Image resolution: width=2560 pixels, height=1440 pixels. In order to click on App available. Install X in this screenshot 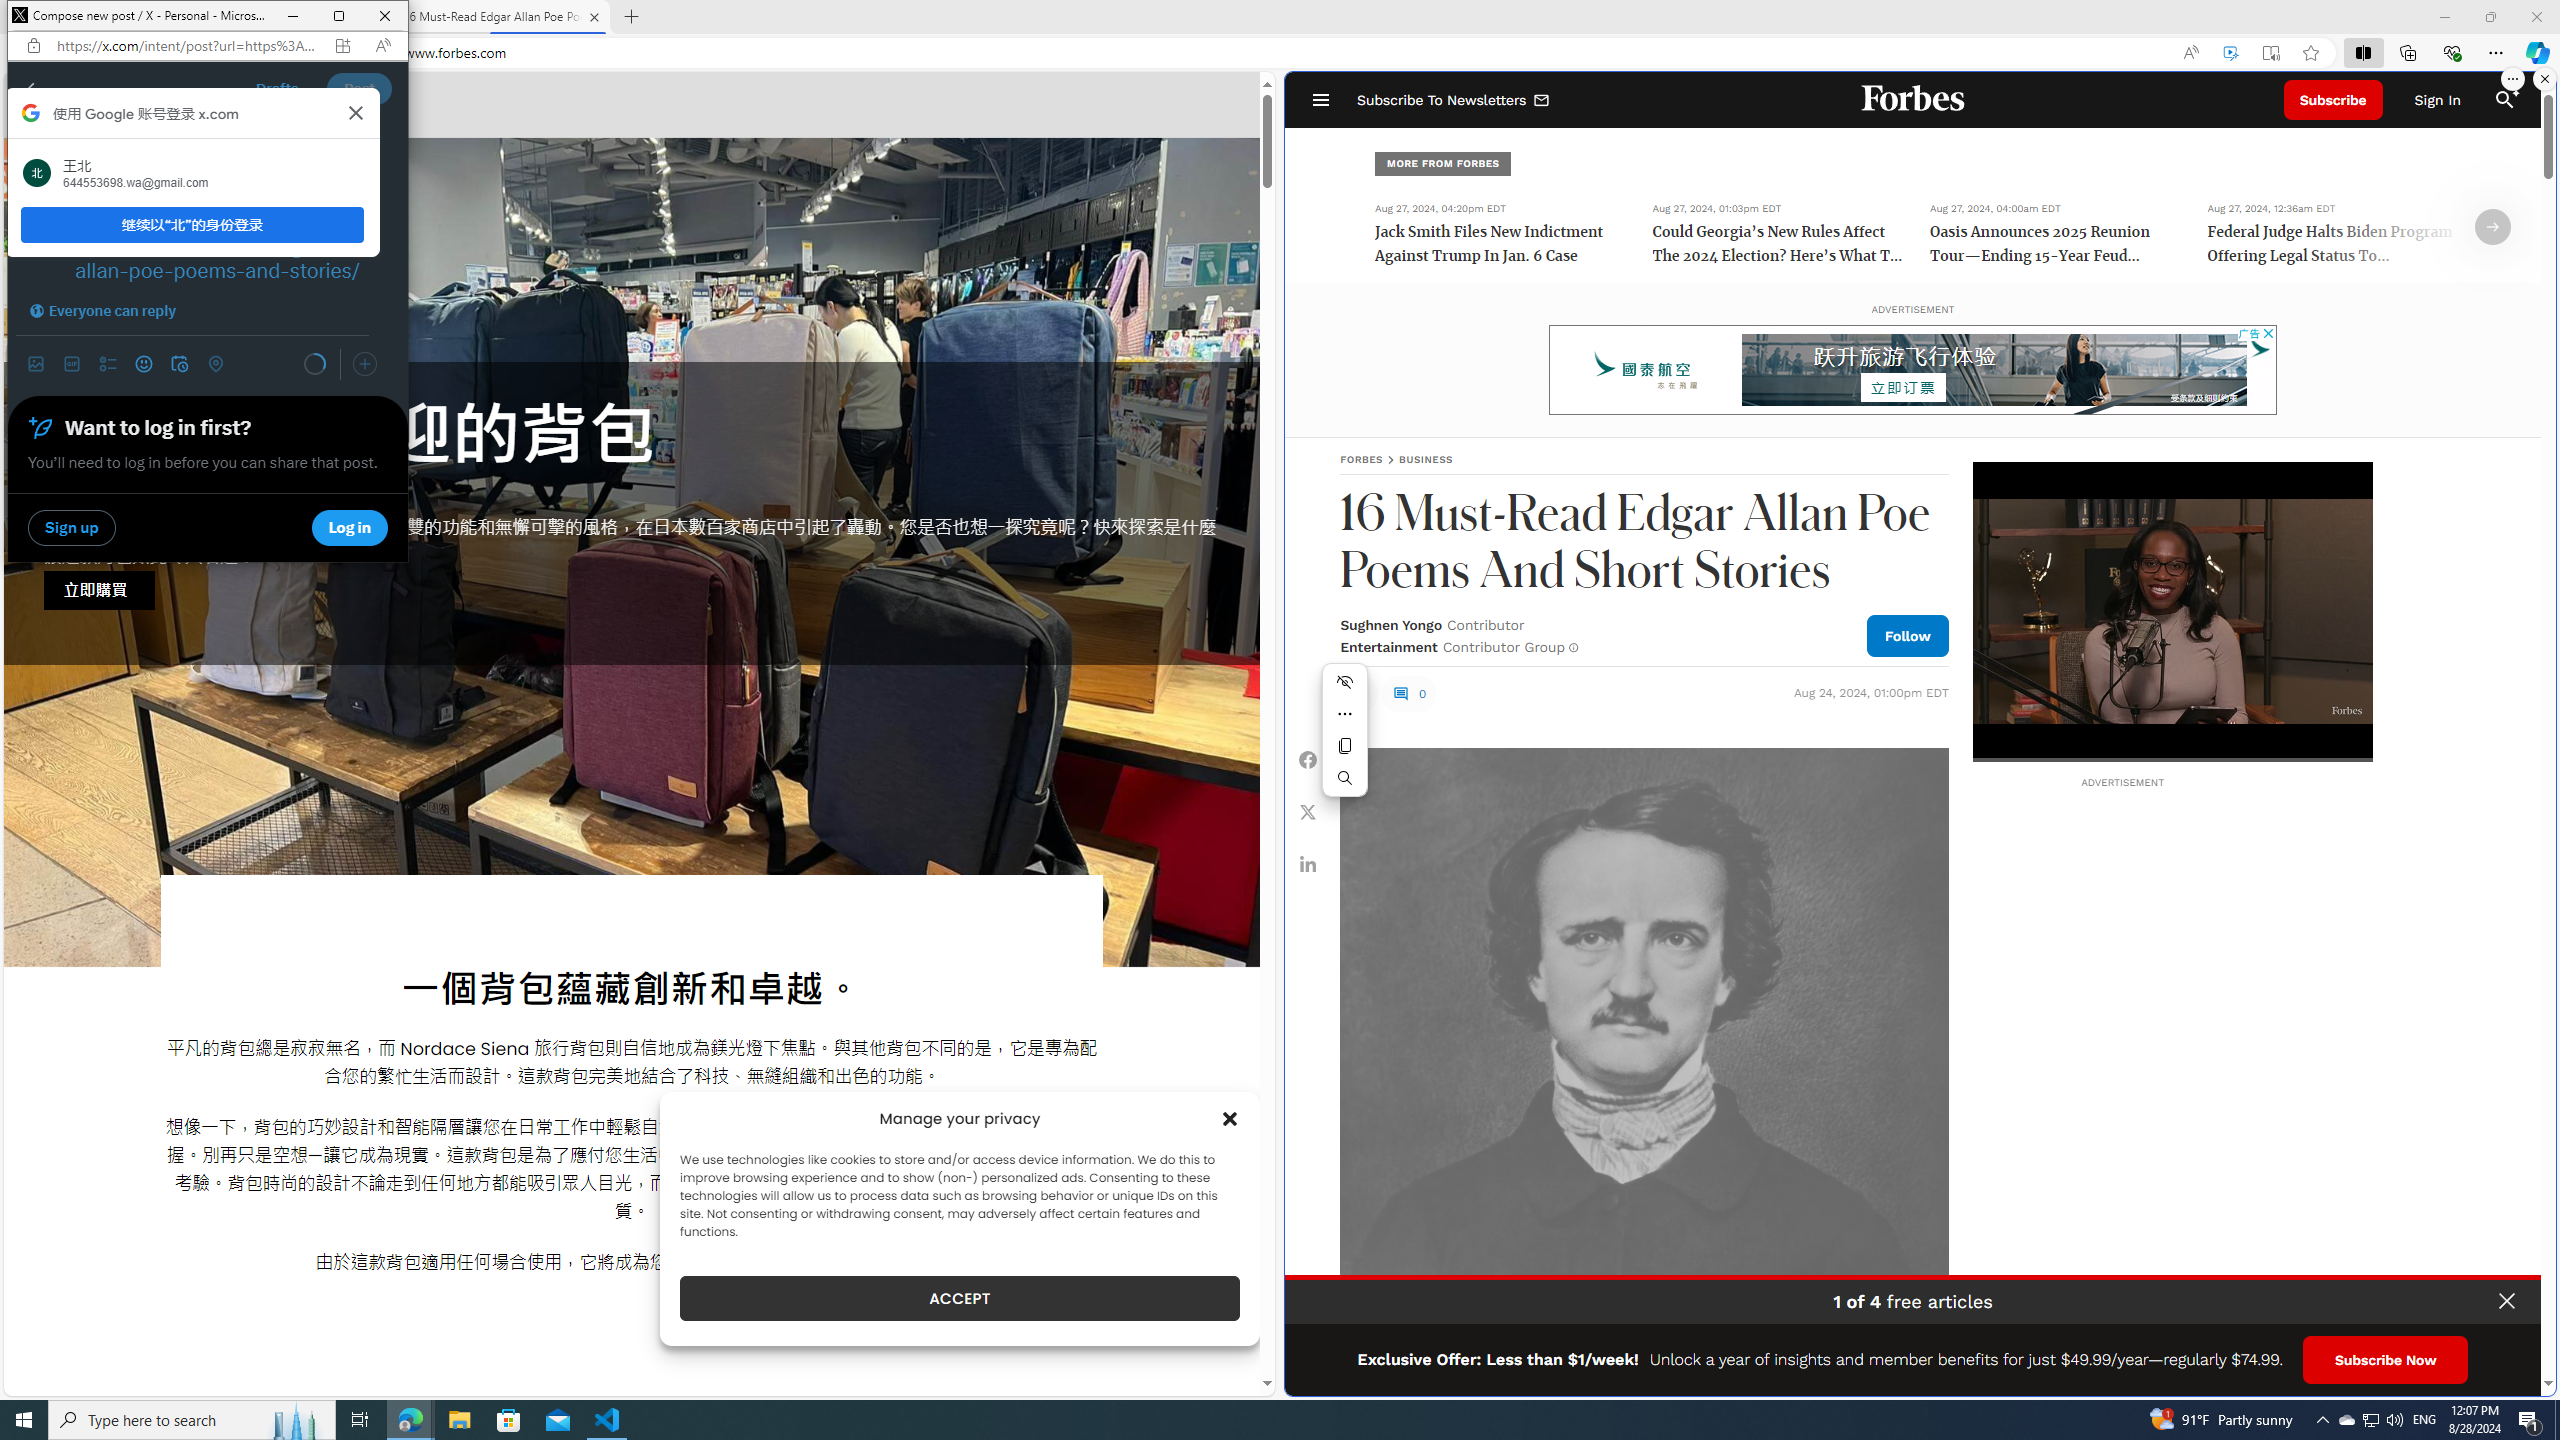, I will do `click(342, 46)`.